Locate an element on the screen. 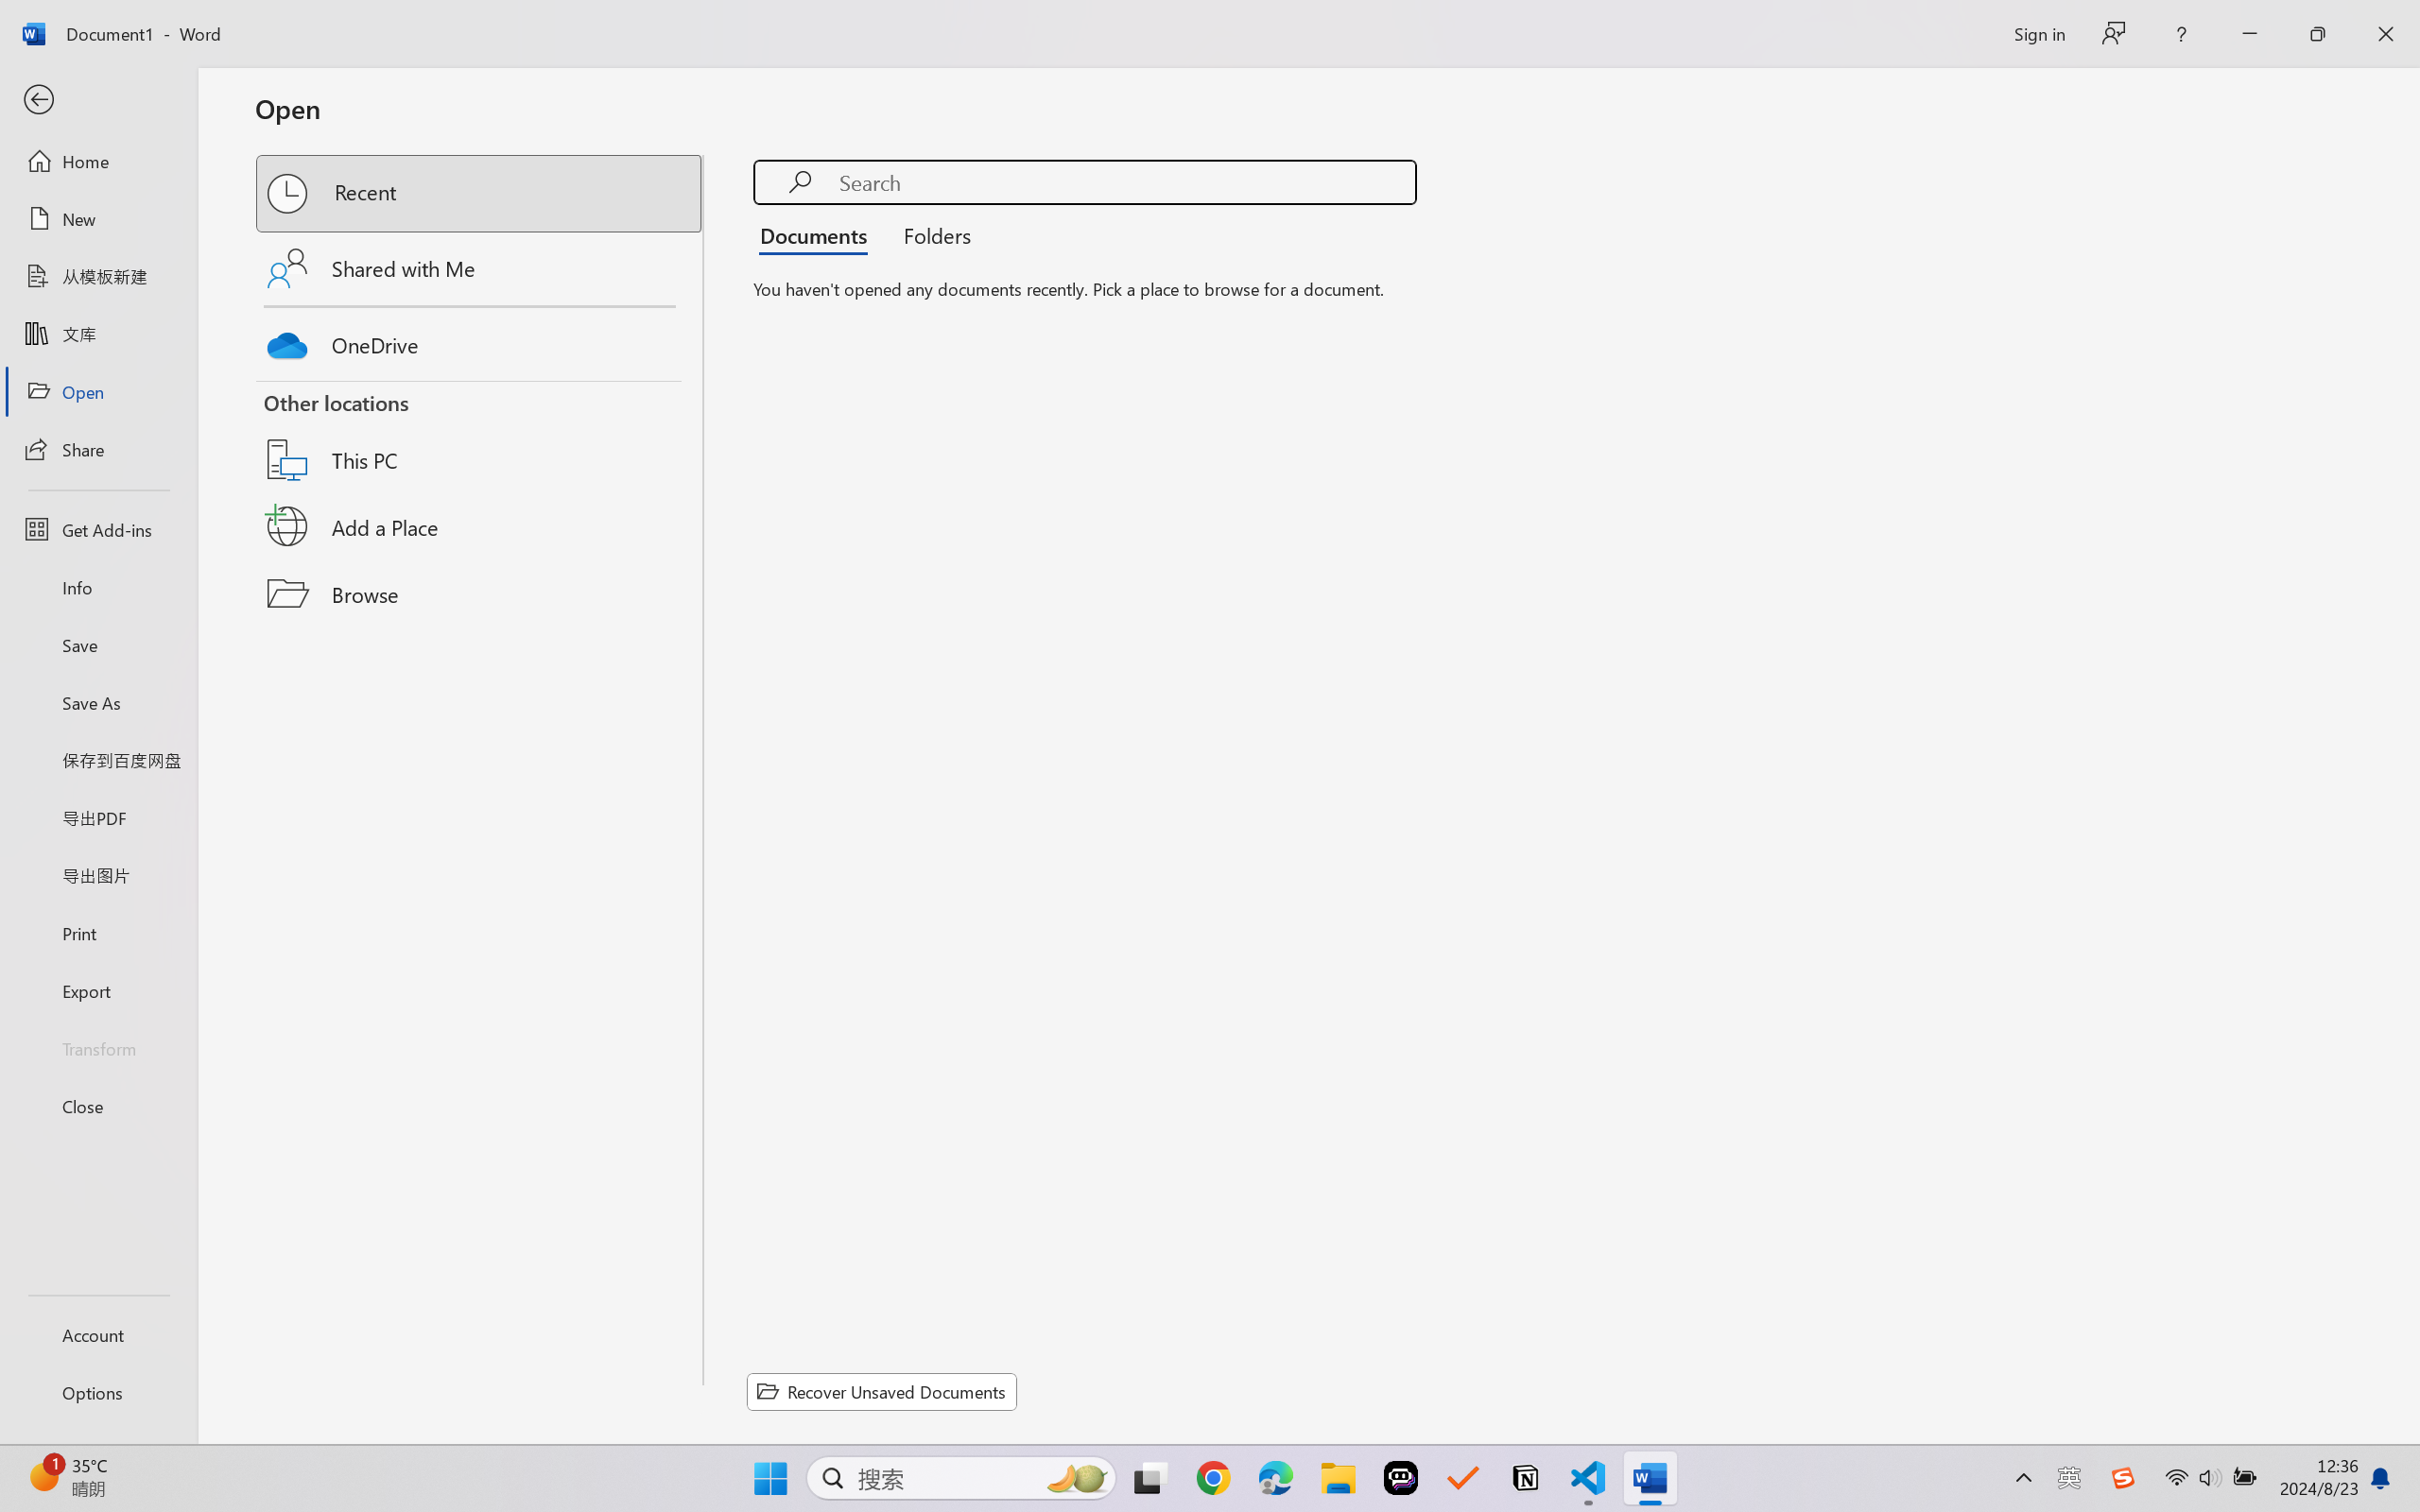  This PC is located at coordinates (480, 435).